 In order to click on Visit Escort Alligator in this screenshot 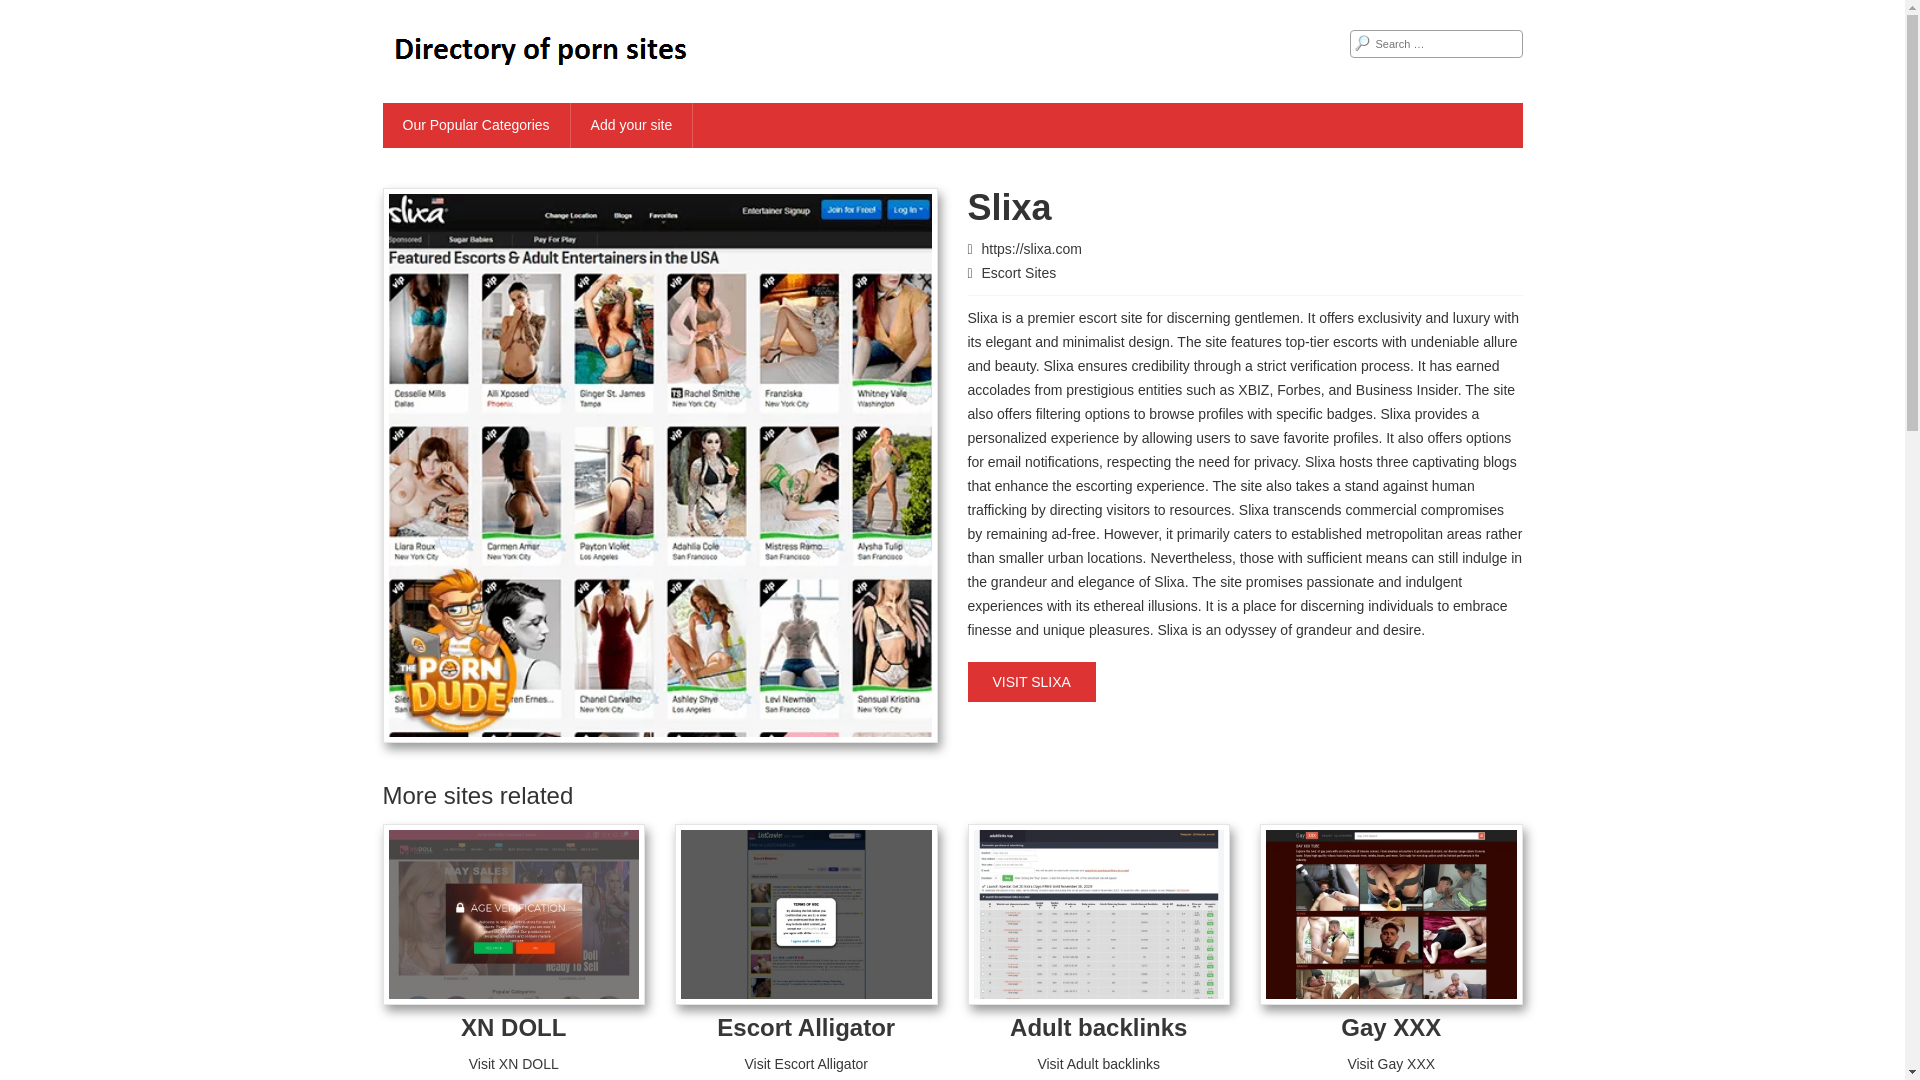, I will do `click(806, 1064)`.